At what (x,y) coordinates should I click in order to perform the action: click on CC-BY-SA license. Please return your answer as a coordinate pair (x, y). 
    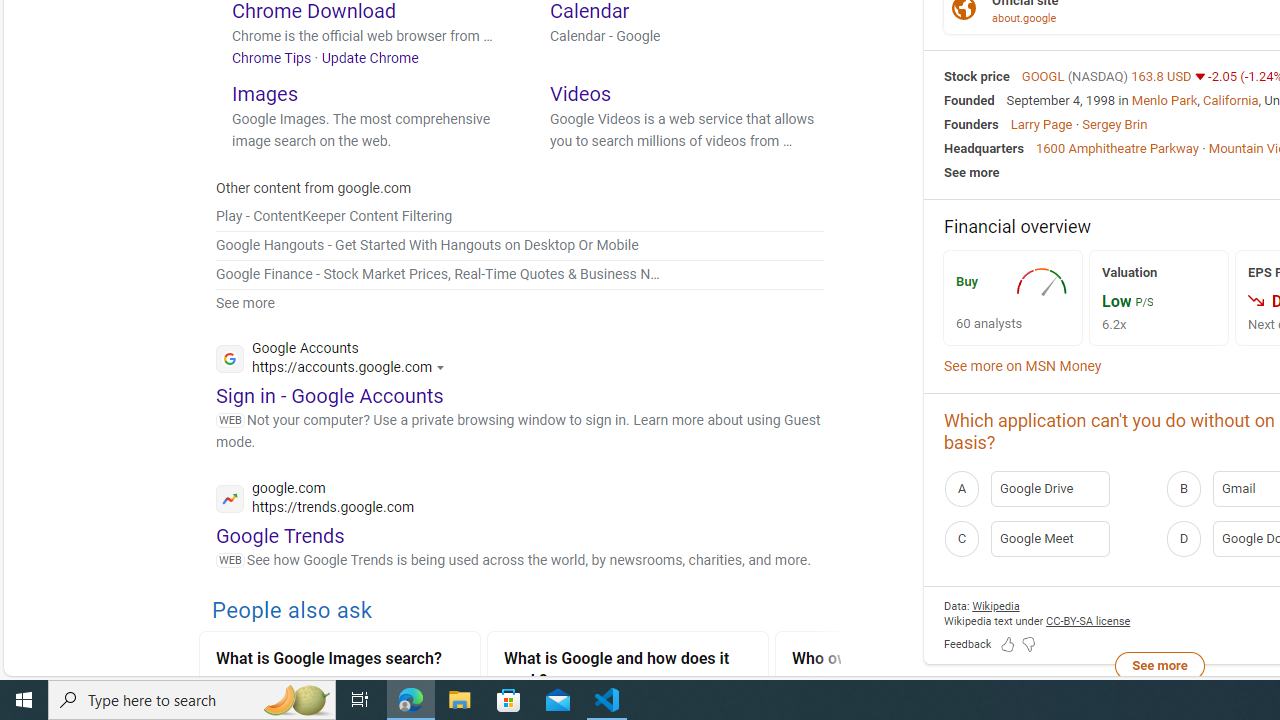
    Looking at the image, I should click on (1088, 620).